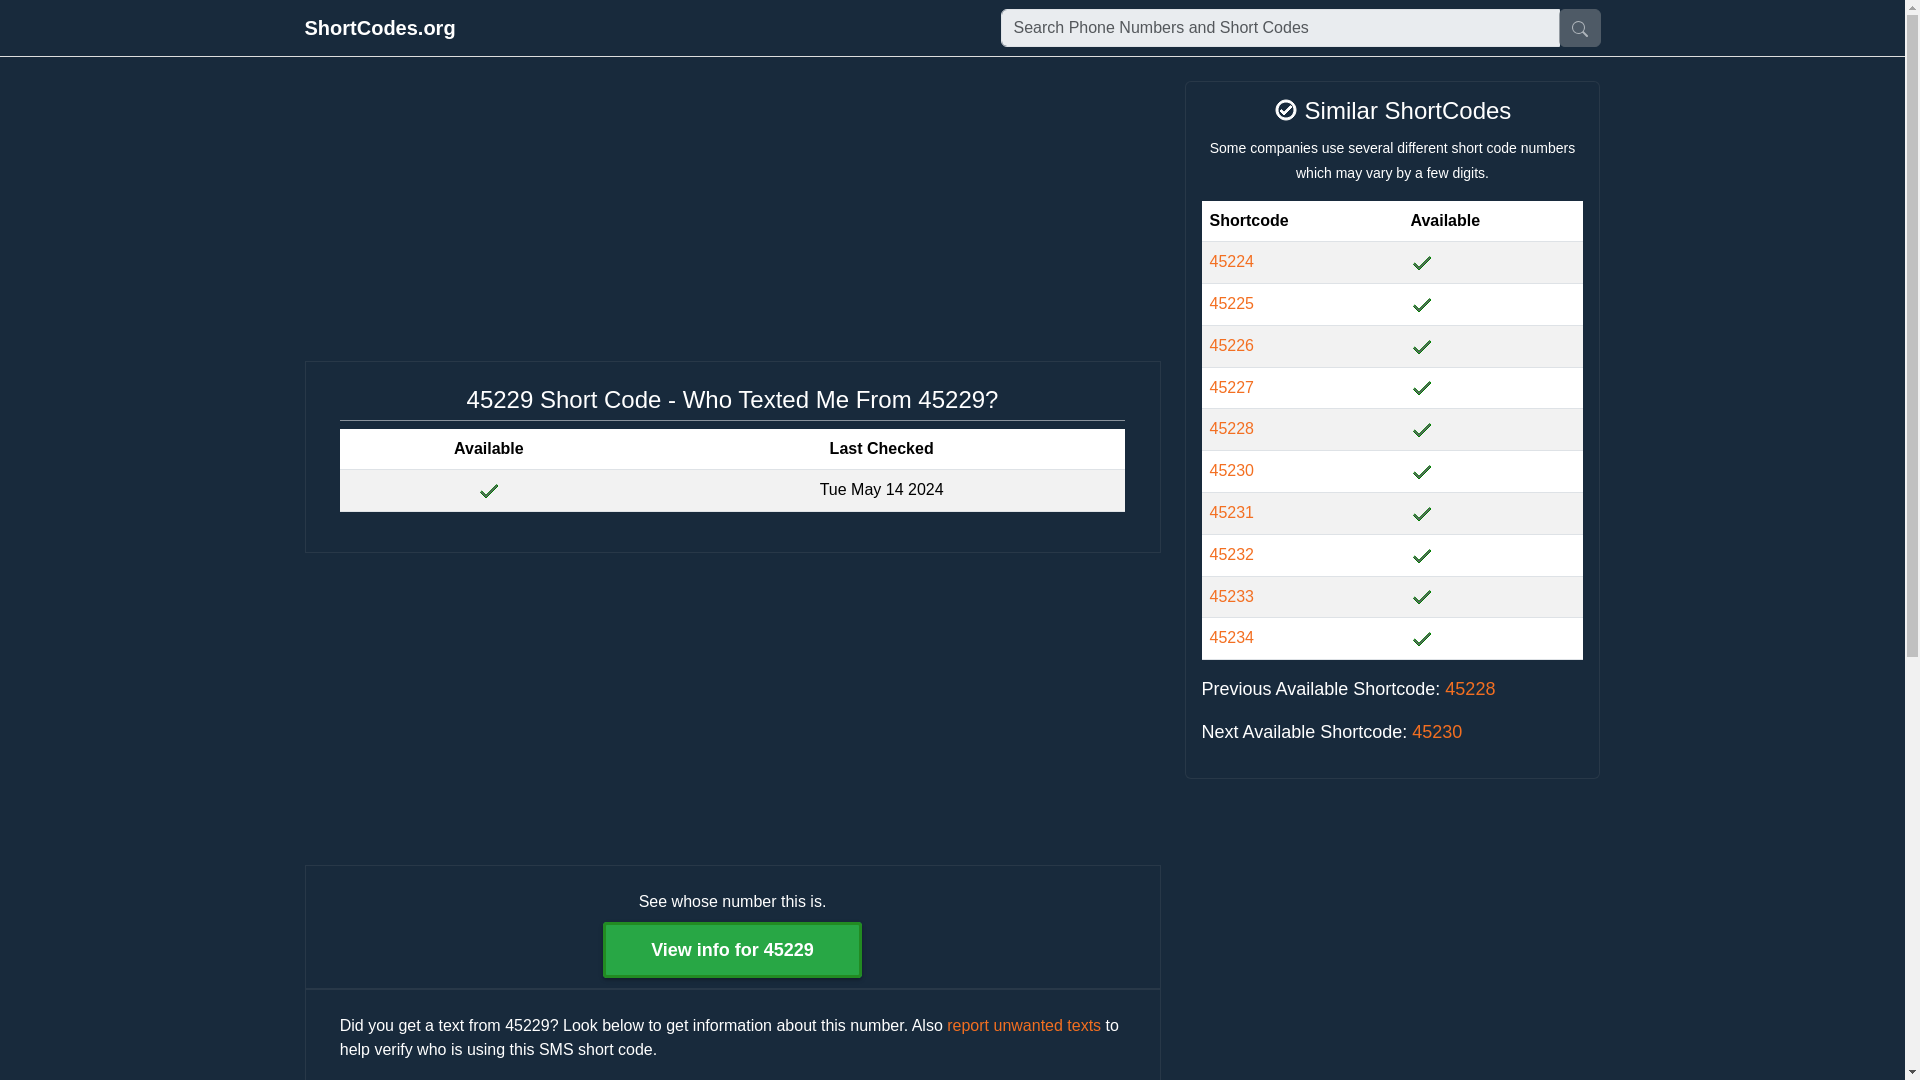  Describe the element at coordinates (1023, 1025) in the screenshot. I see `report unwanted texts` at that location.